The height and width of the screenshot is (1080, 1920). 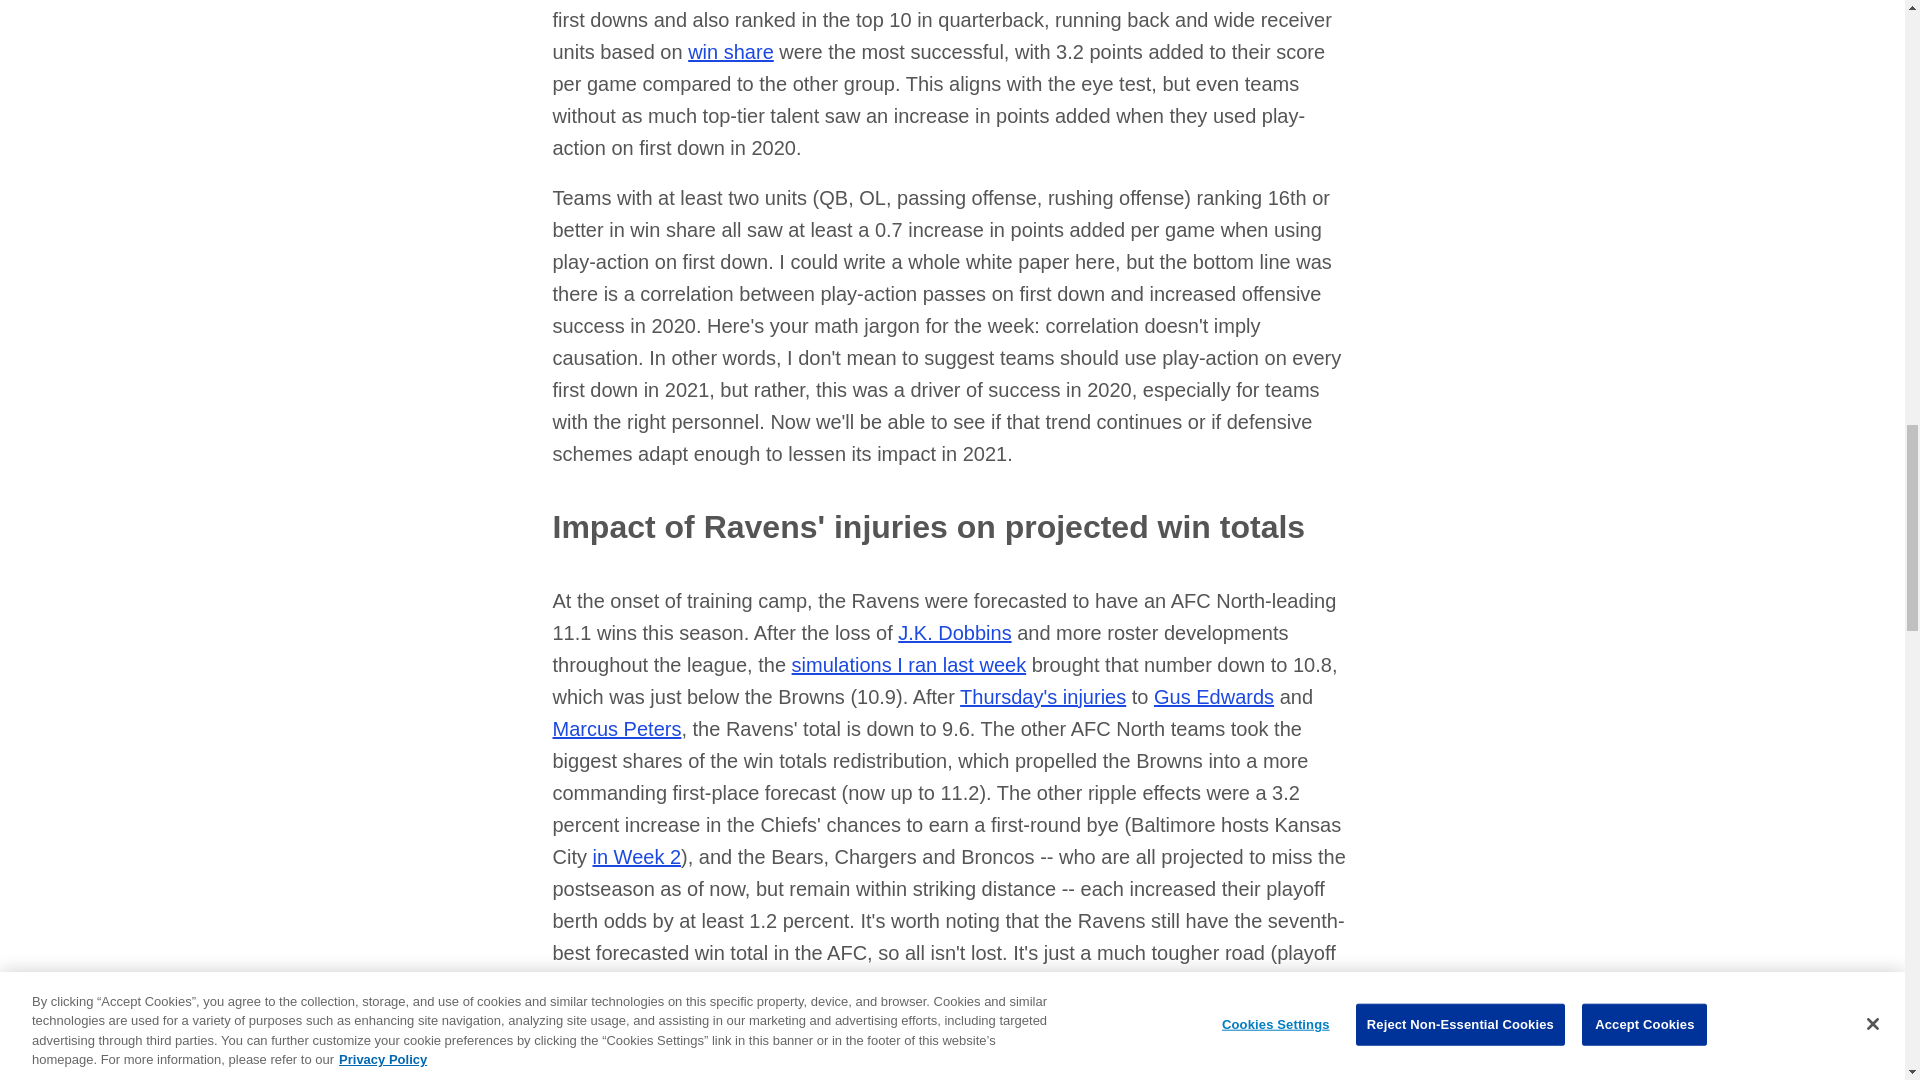 What do you see at coordinates (909, 665) in the screenshot?
I see `simulations I ran last week` at bounding box center [909, 665].